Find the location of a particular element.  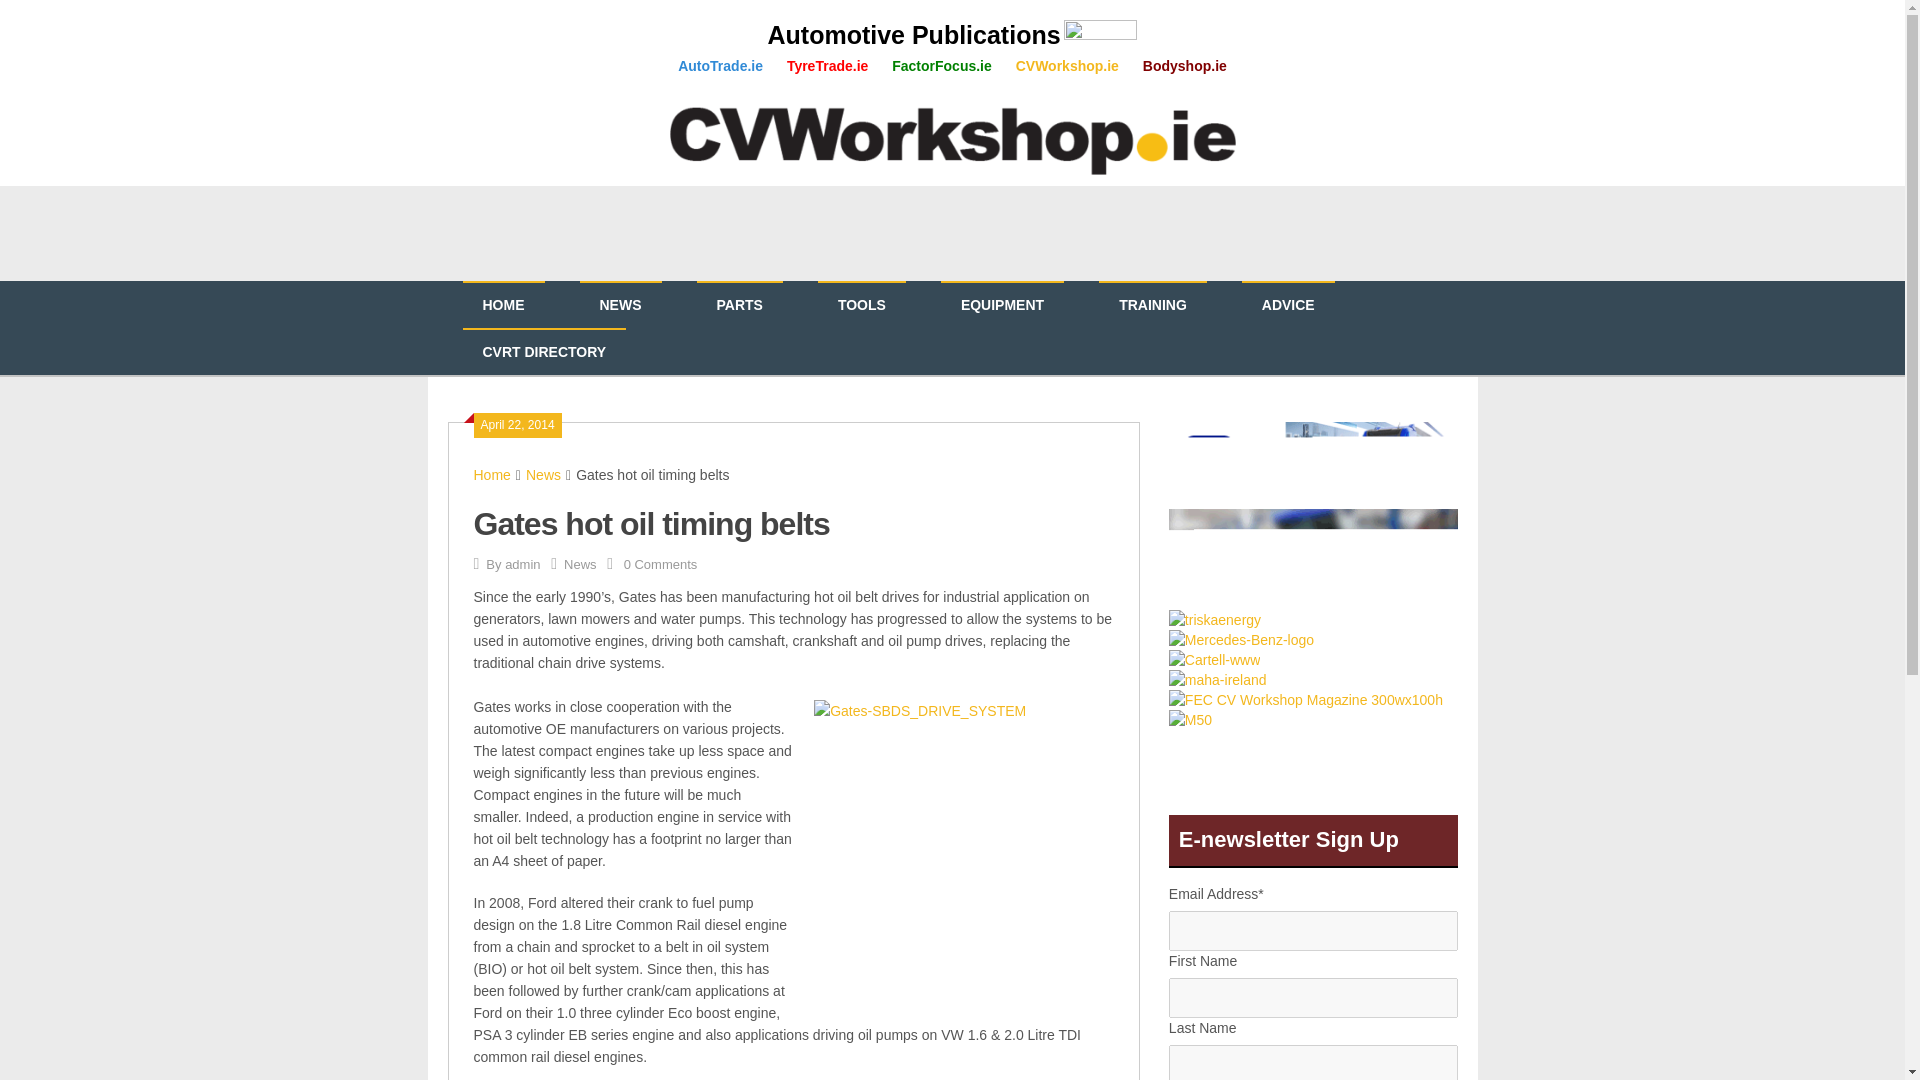

Cartell-www is located at coordinates (1214, 660).